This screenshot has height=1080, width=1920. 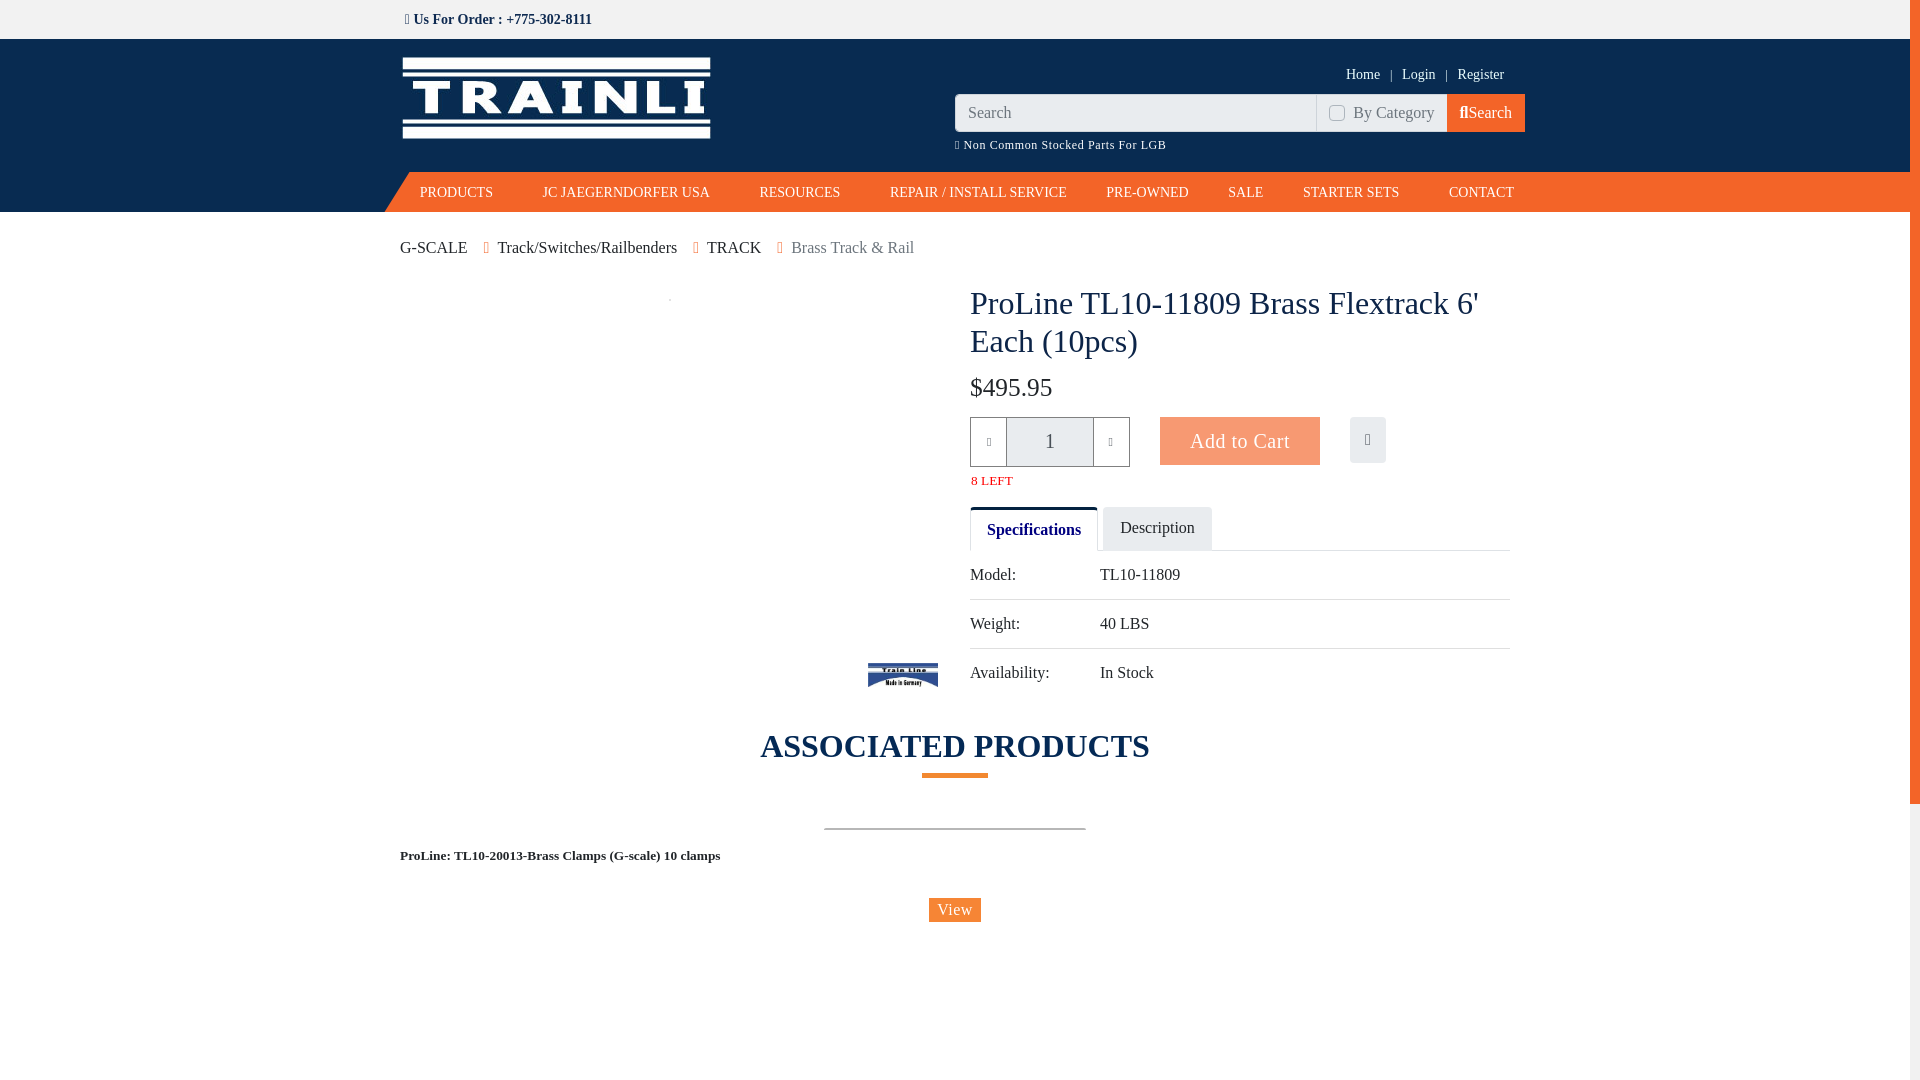 I want to click on JC JAEGERNDORFER USA, so click(x=626, y=187).